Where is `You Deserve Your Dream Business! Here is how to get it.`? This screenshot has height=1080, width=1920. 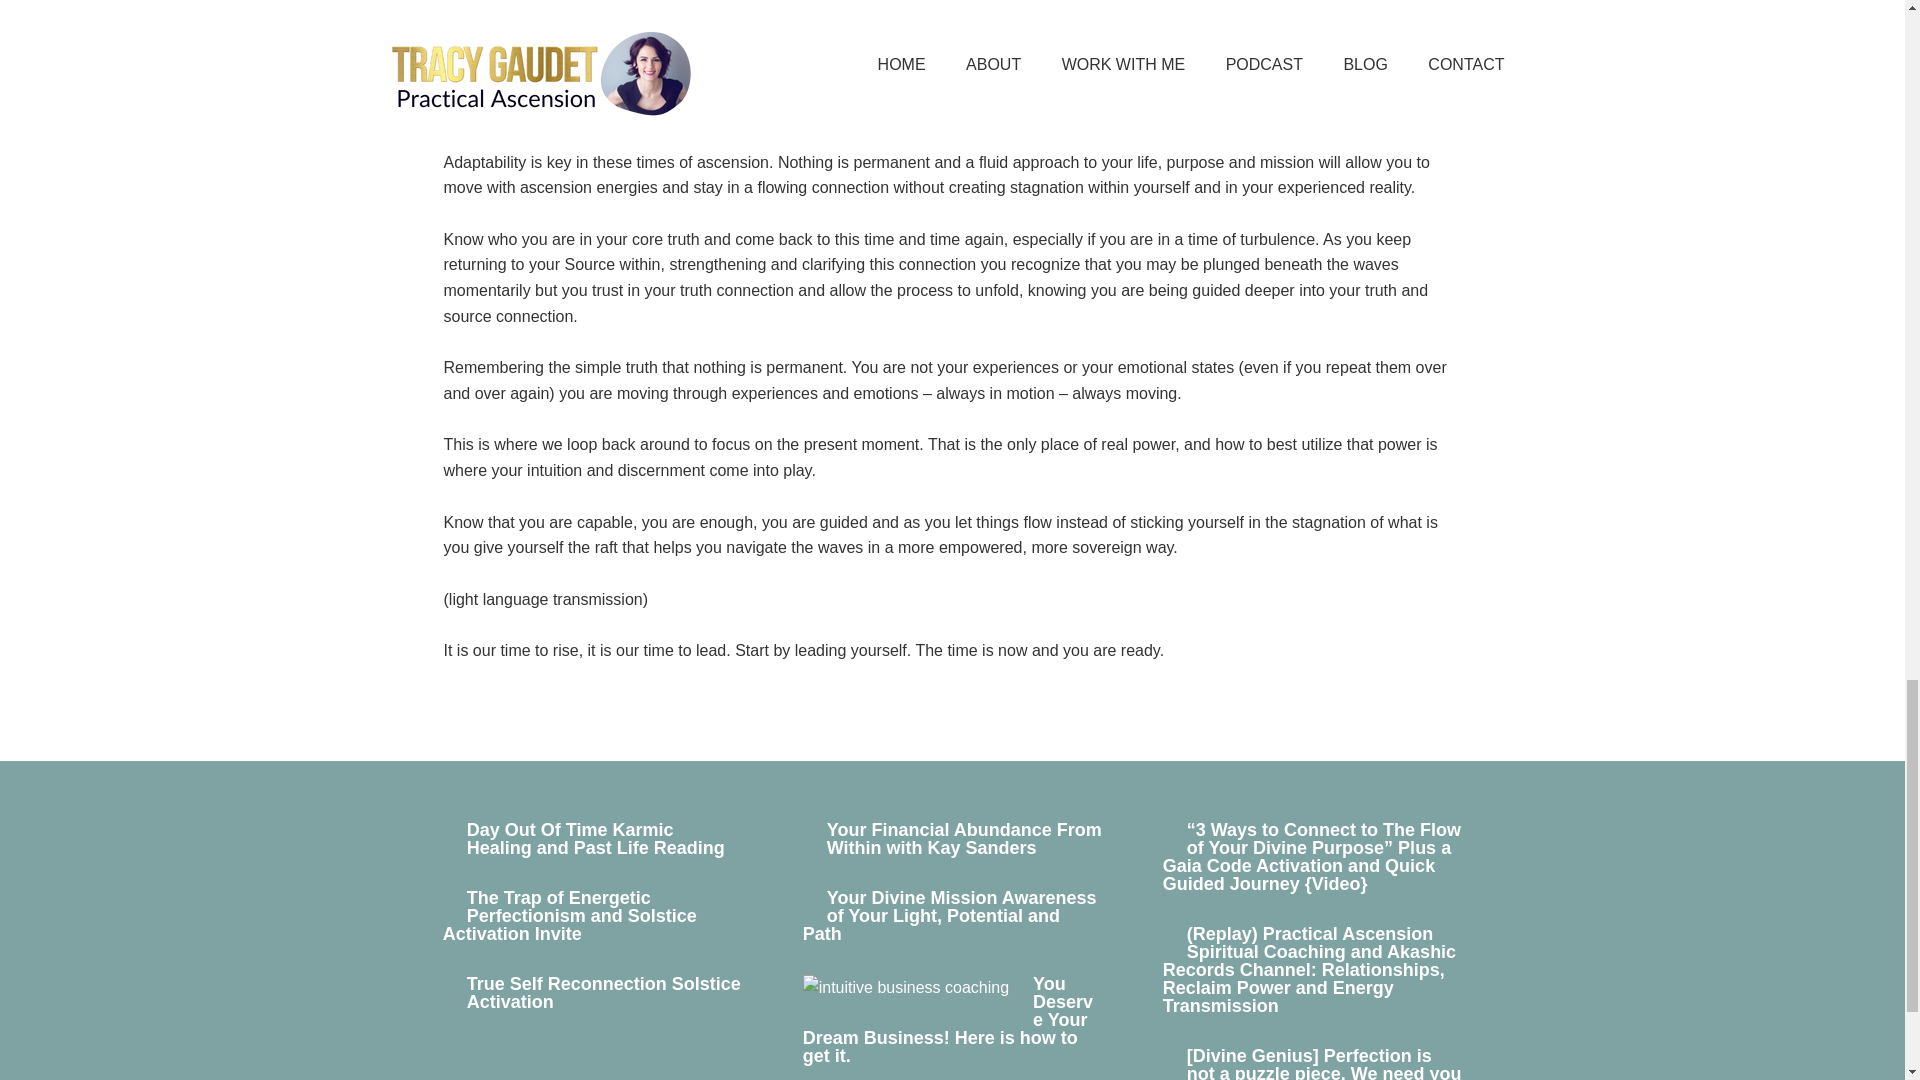
You Deserve Your Dream Business! Here is how to get it. is located at coordinates (947, 1020).